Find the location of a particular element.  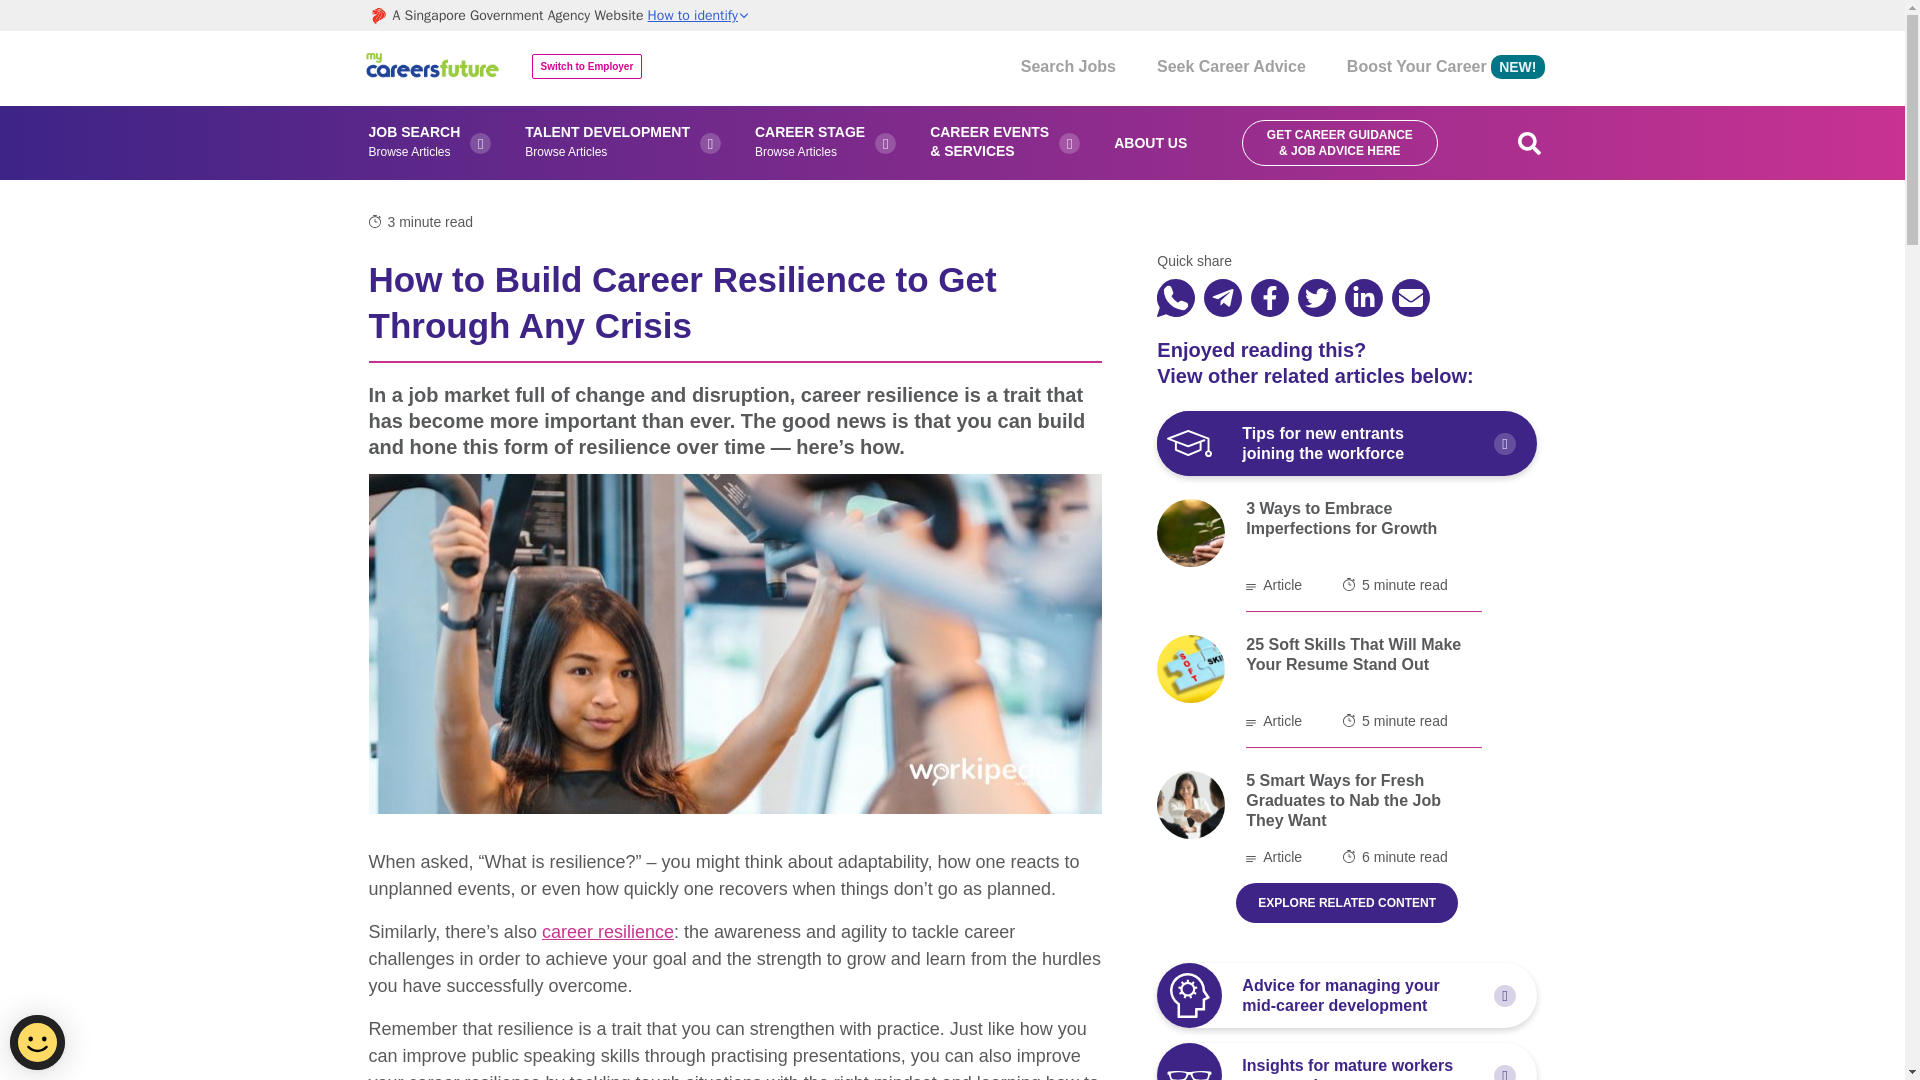

Search Jobs is located at coordinates (1068, 68).